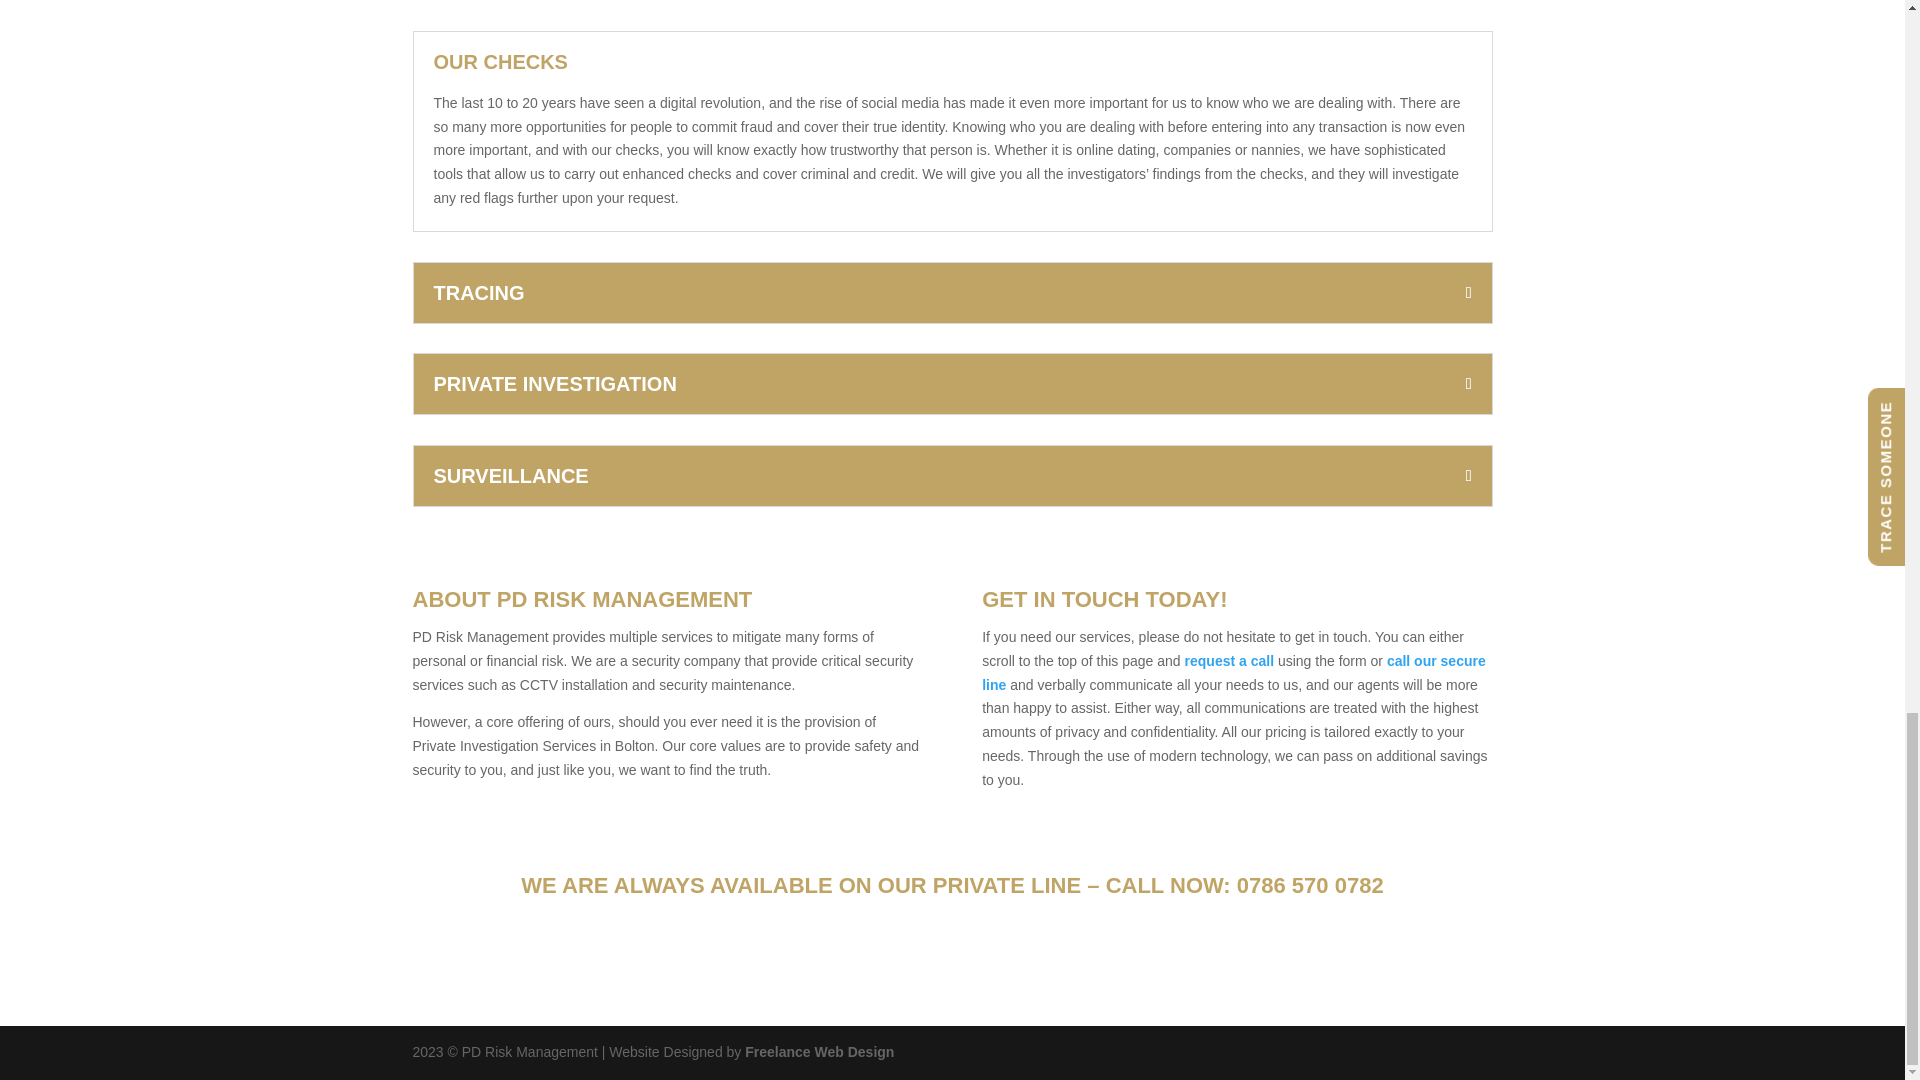  Describe the element at coordinates (1229, 660) in the screenshot. I see `request a call` at that location.